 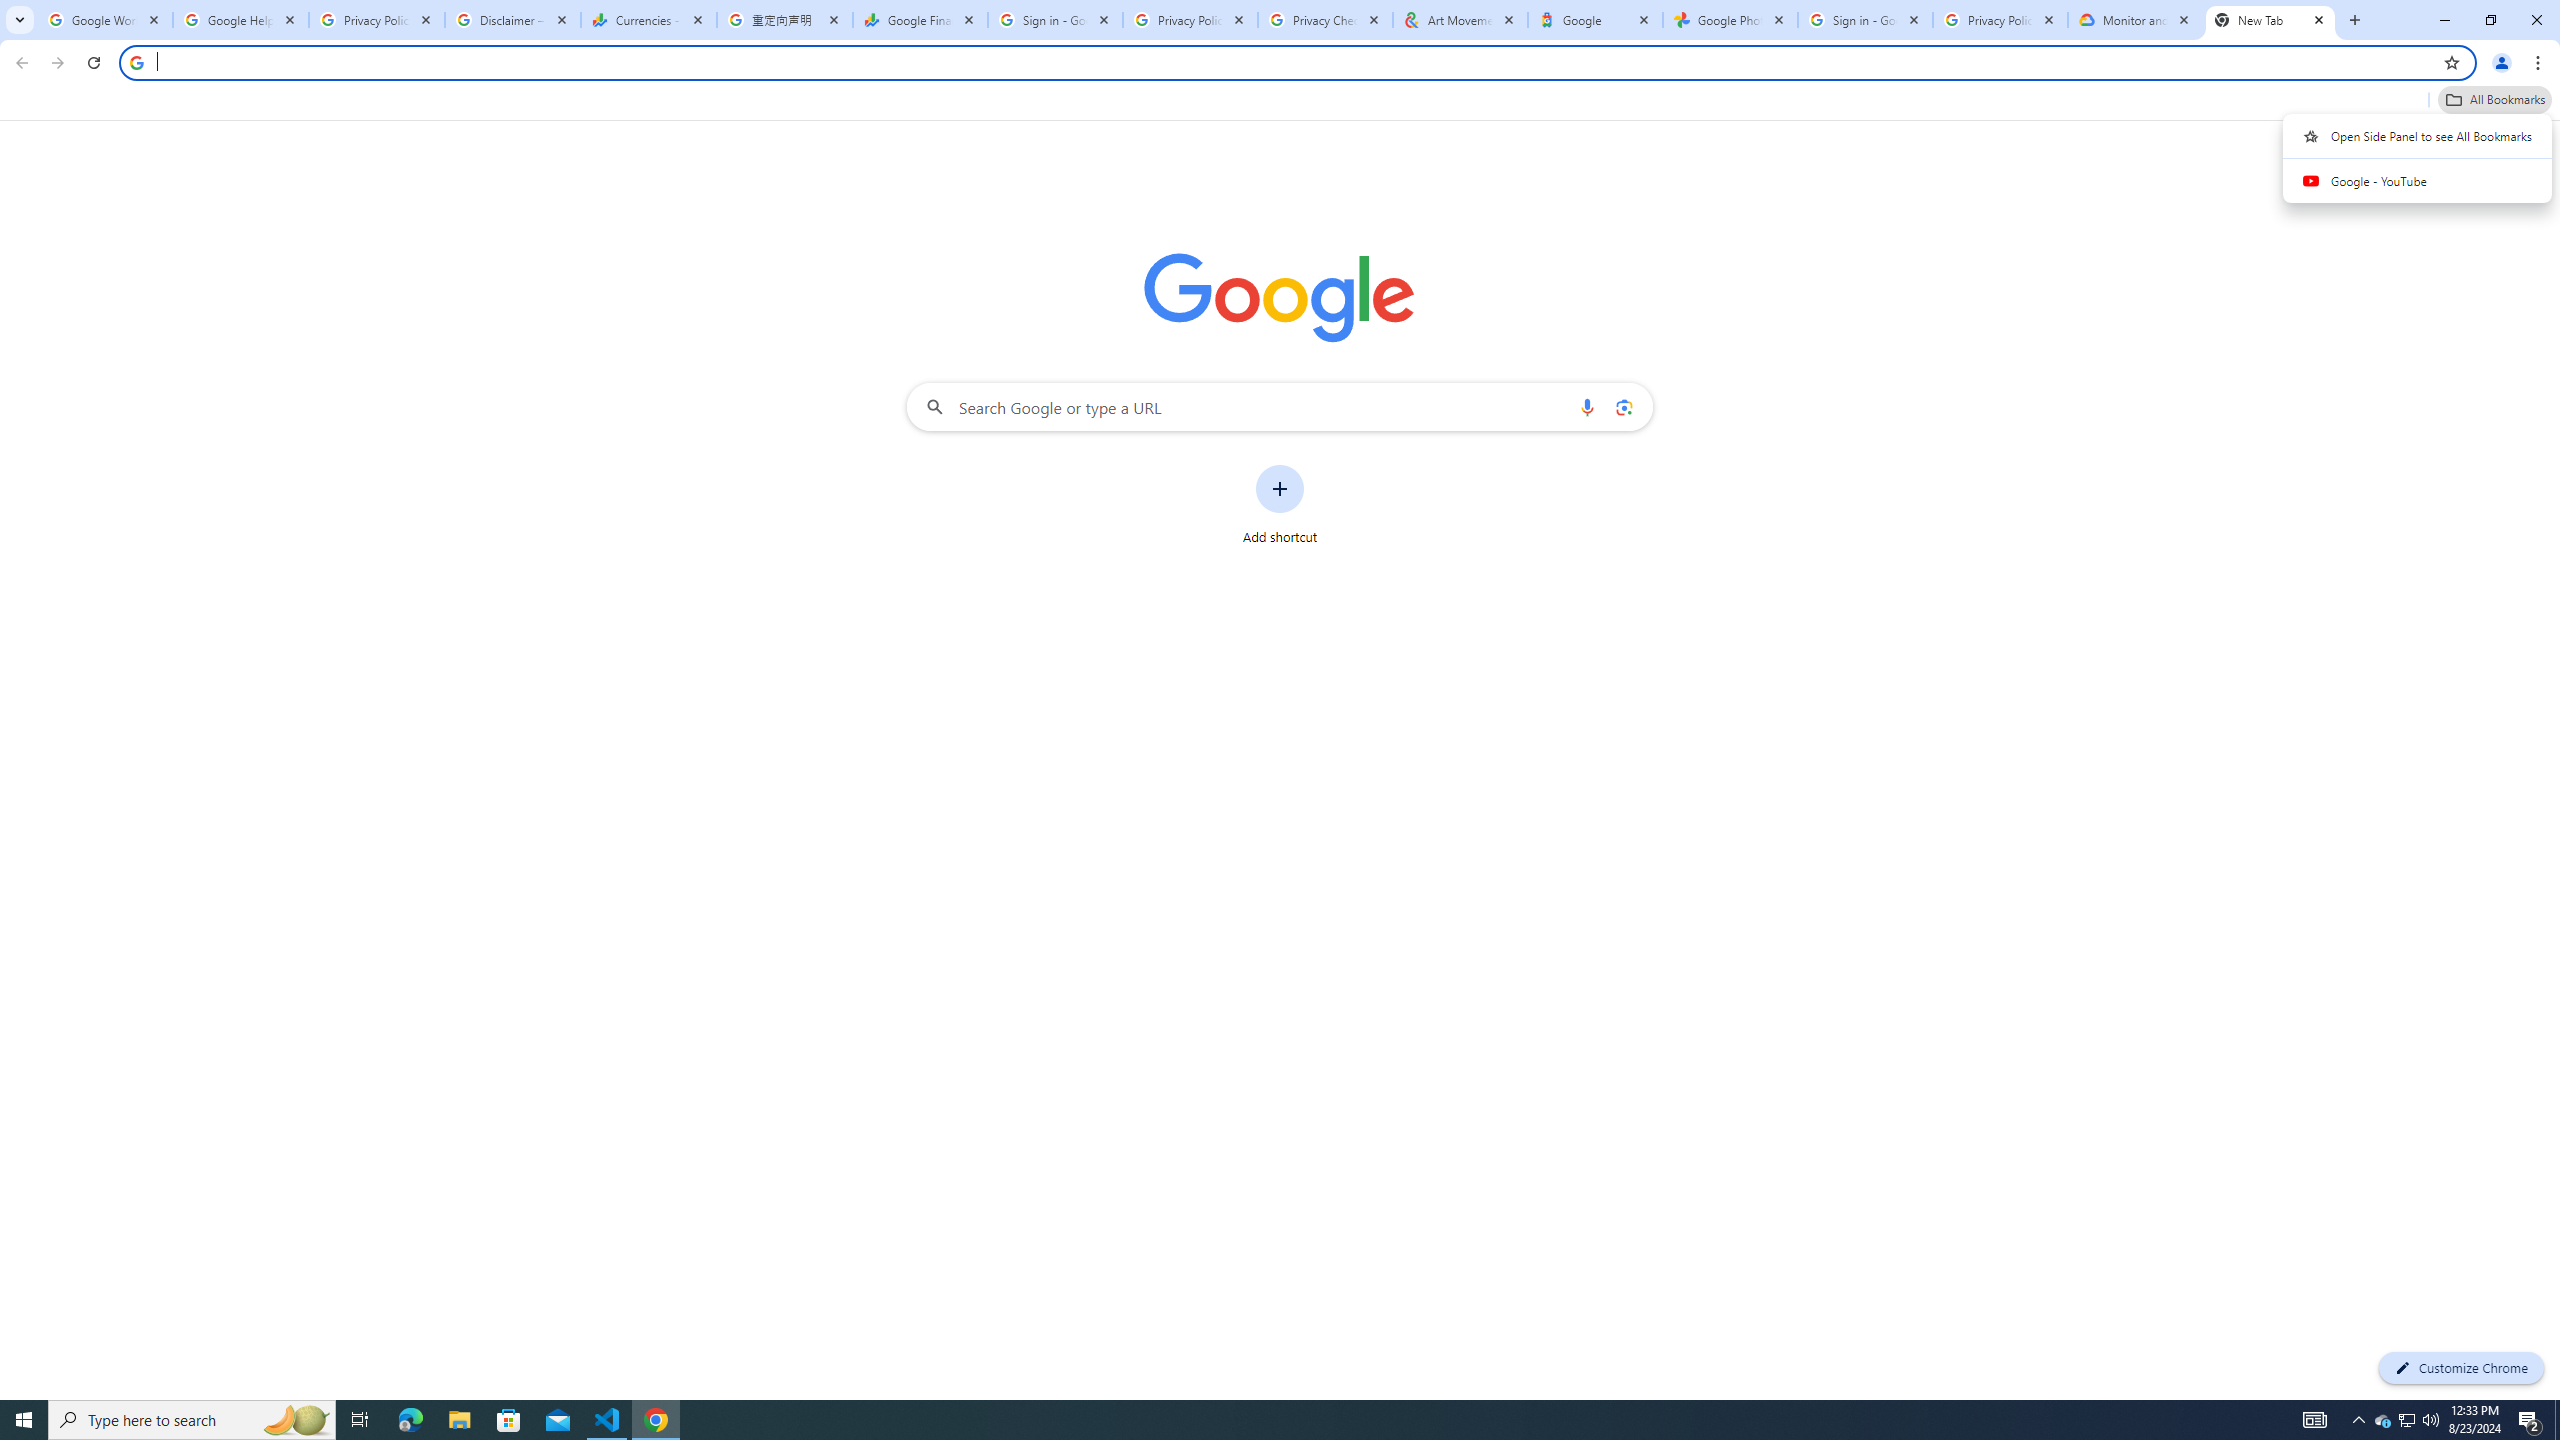 What do you see at coordinates (1866, 20) in the screenshot?
I see `Sign in - Google Accounts` at bounding box center [1866, 20].